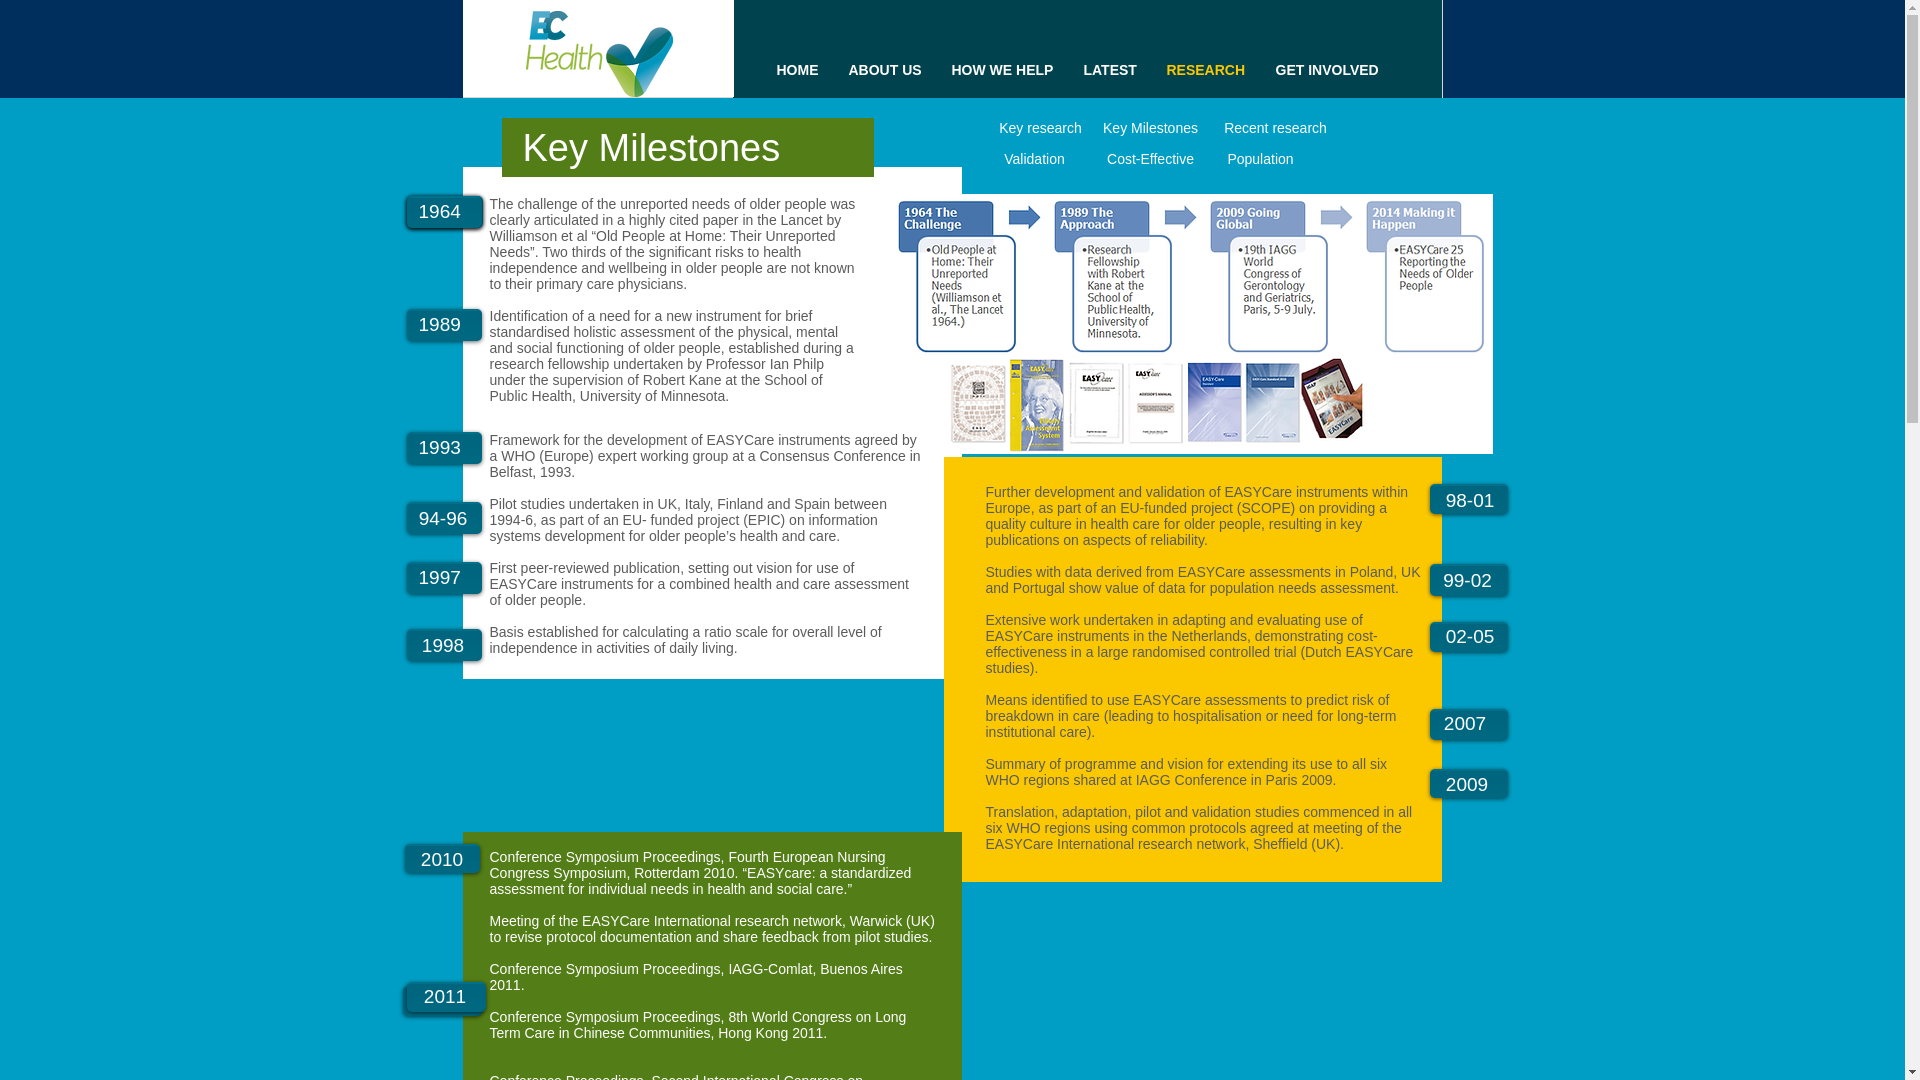 This screenshot has width=1920, height=1080. Describe the element at coordinates (1040, 128) in the screenshot. I see `Key research` at that location.